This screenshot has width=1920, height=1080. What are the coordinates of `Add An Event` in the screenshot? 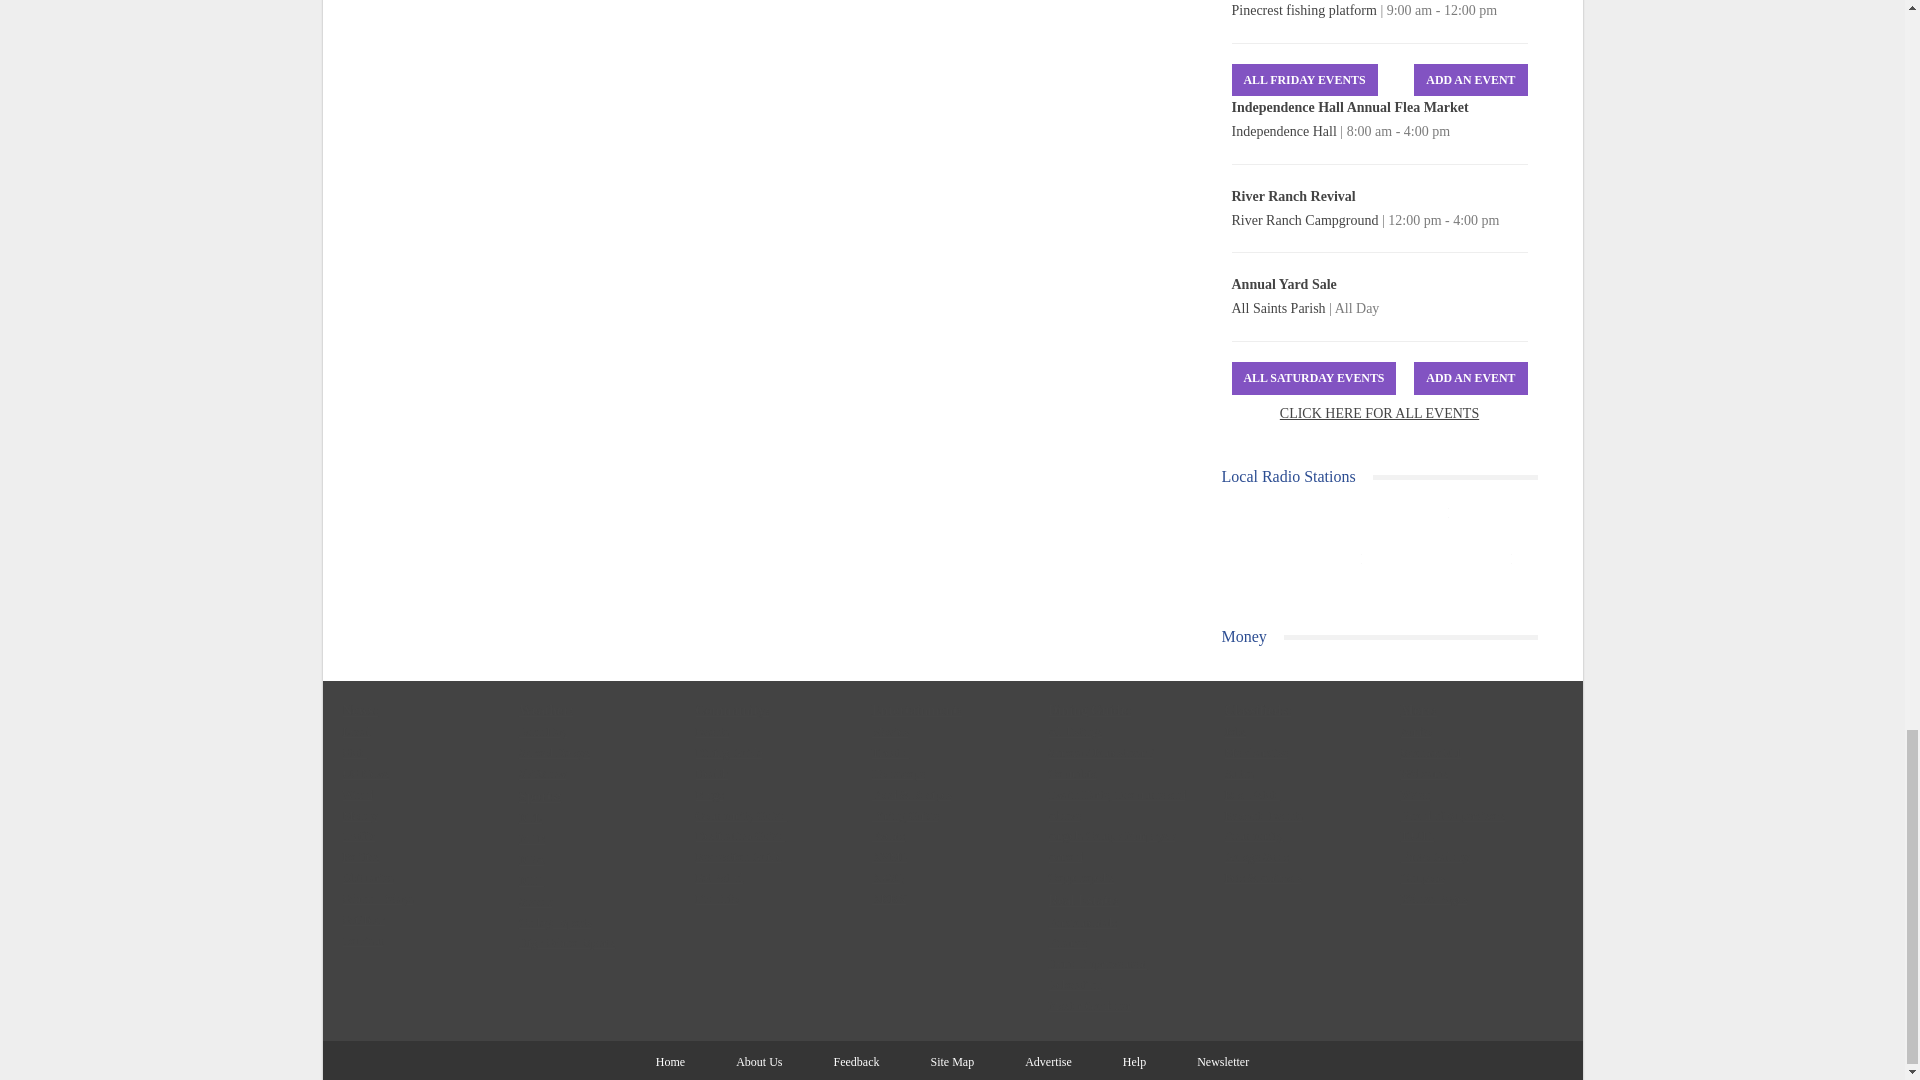 It's located at (1470, 80).